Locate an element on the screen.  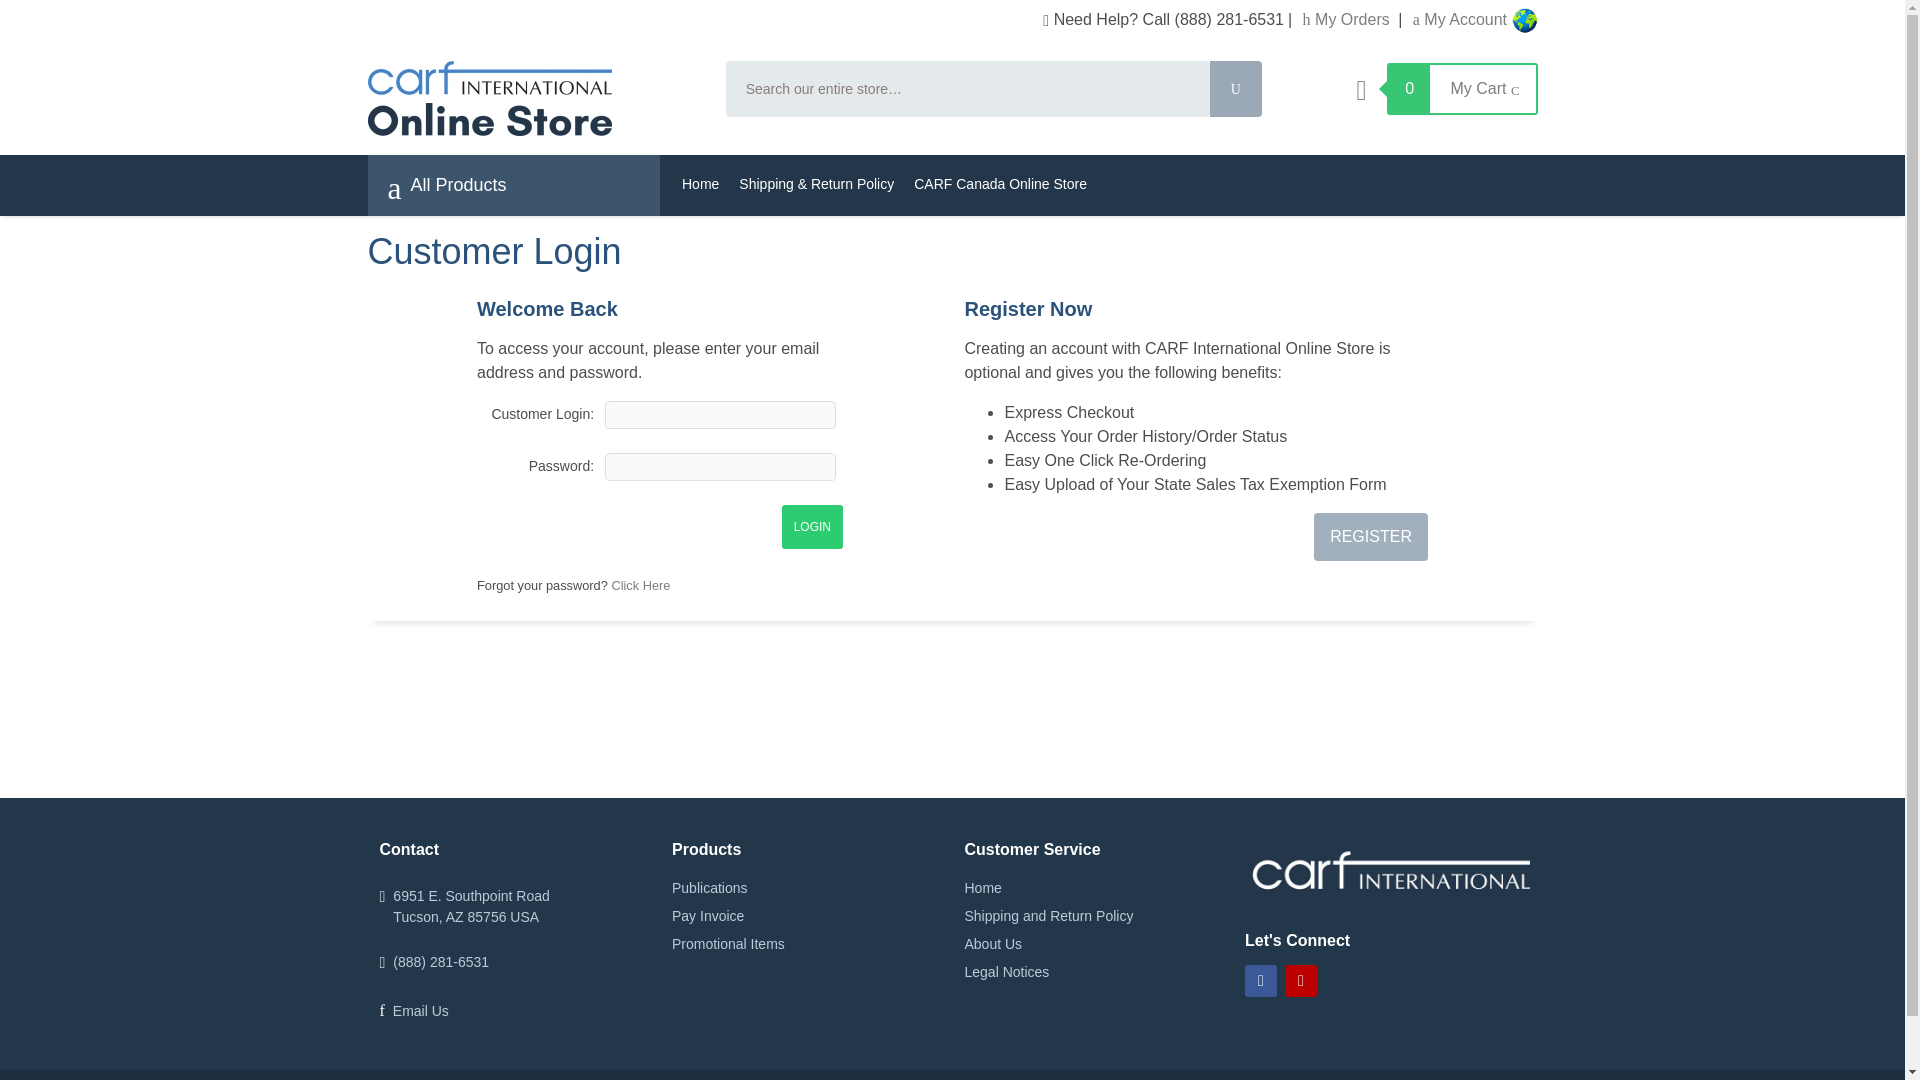
Home is located at coordinates (700, 184).